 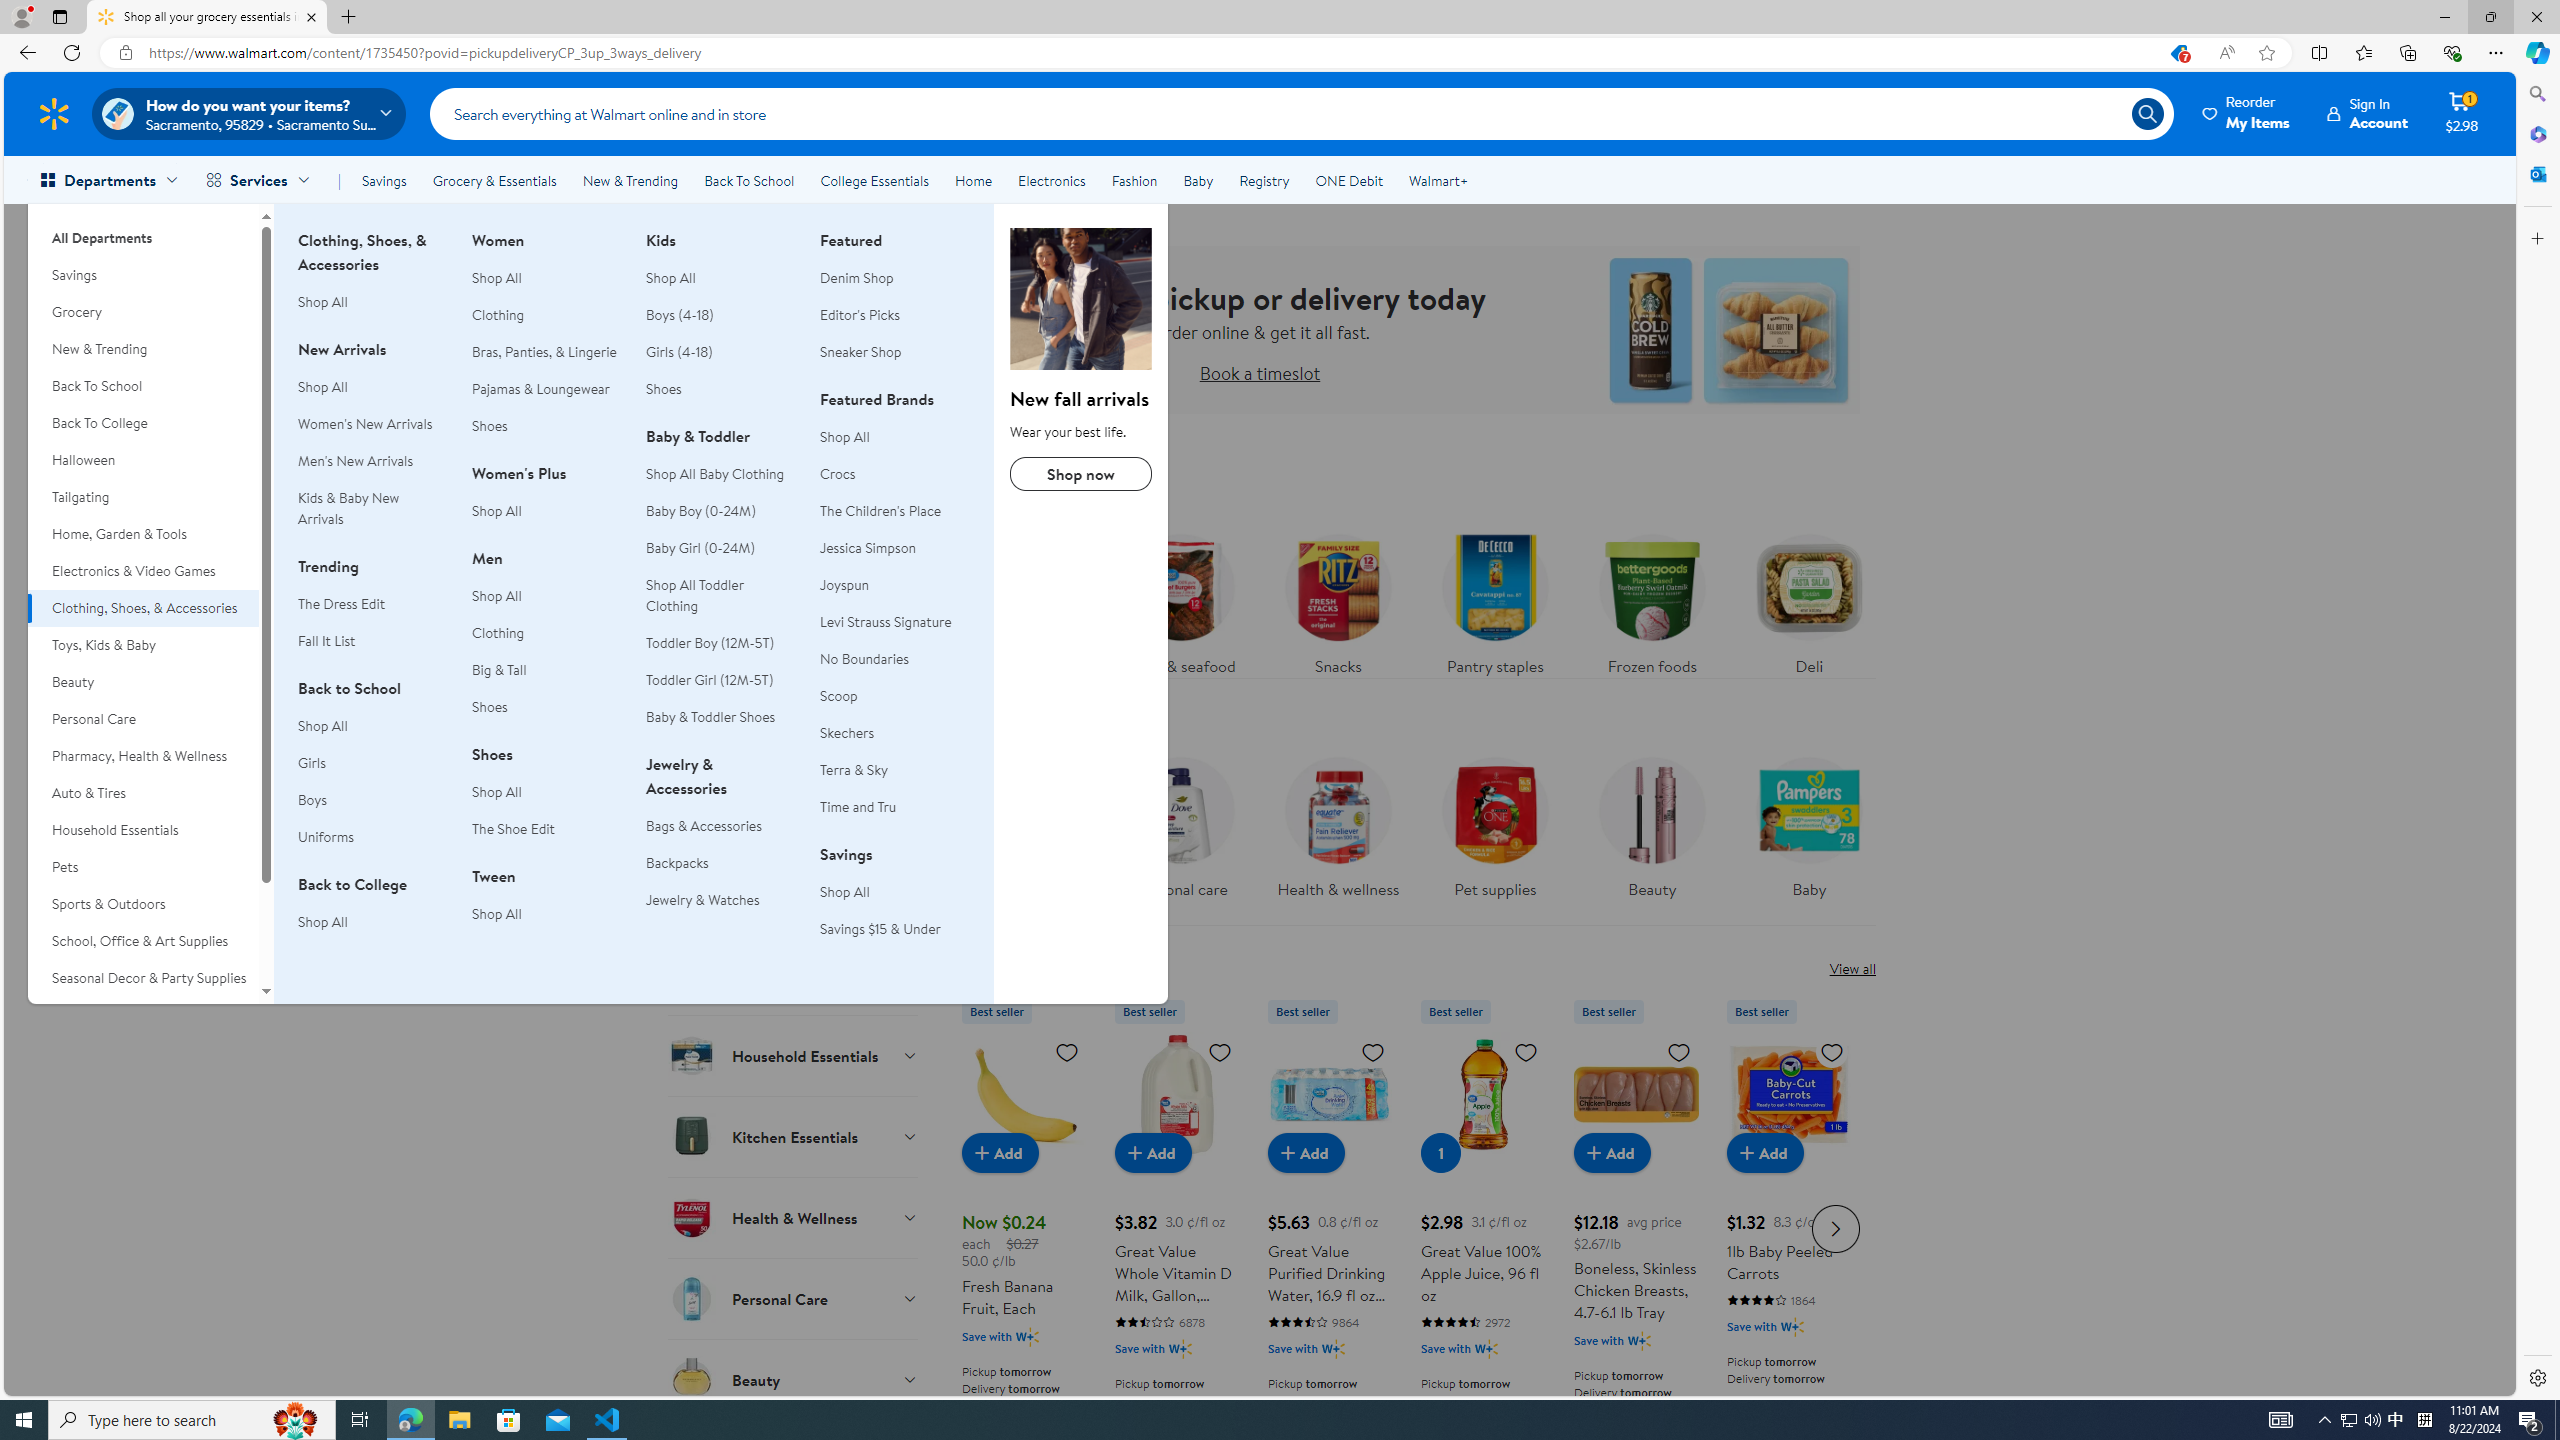 What do you see at coordinates (541, 388) in the screenshot?
I see `Pajamas & Loungewear` at bounding box center [541, 388].